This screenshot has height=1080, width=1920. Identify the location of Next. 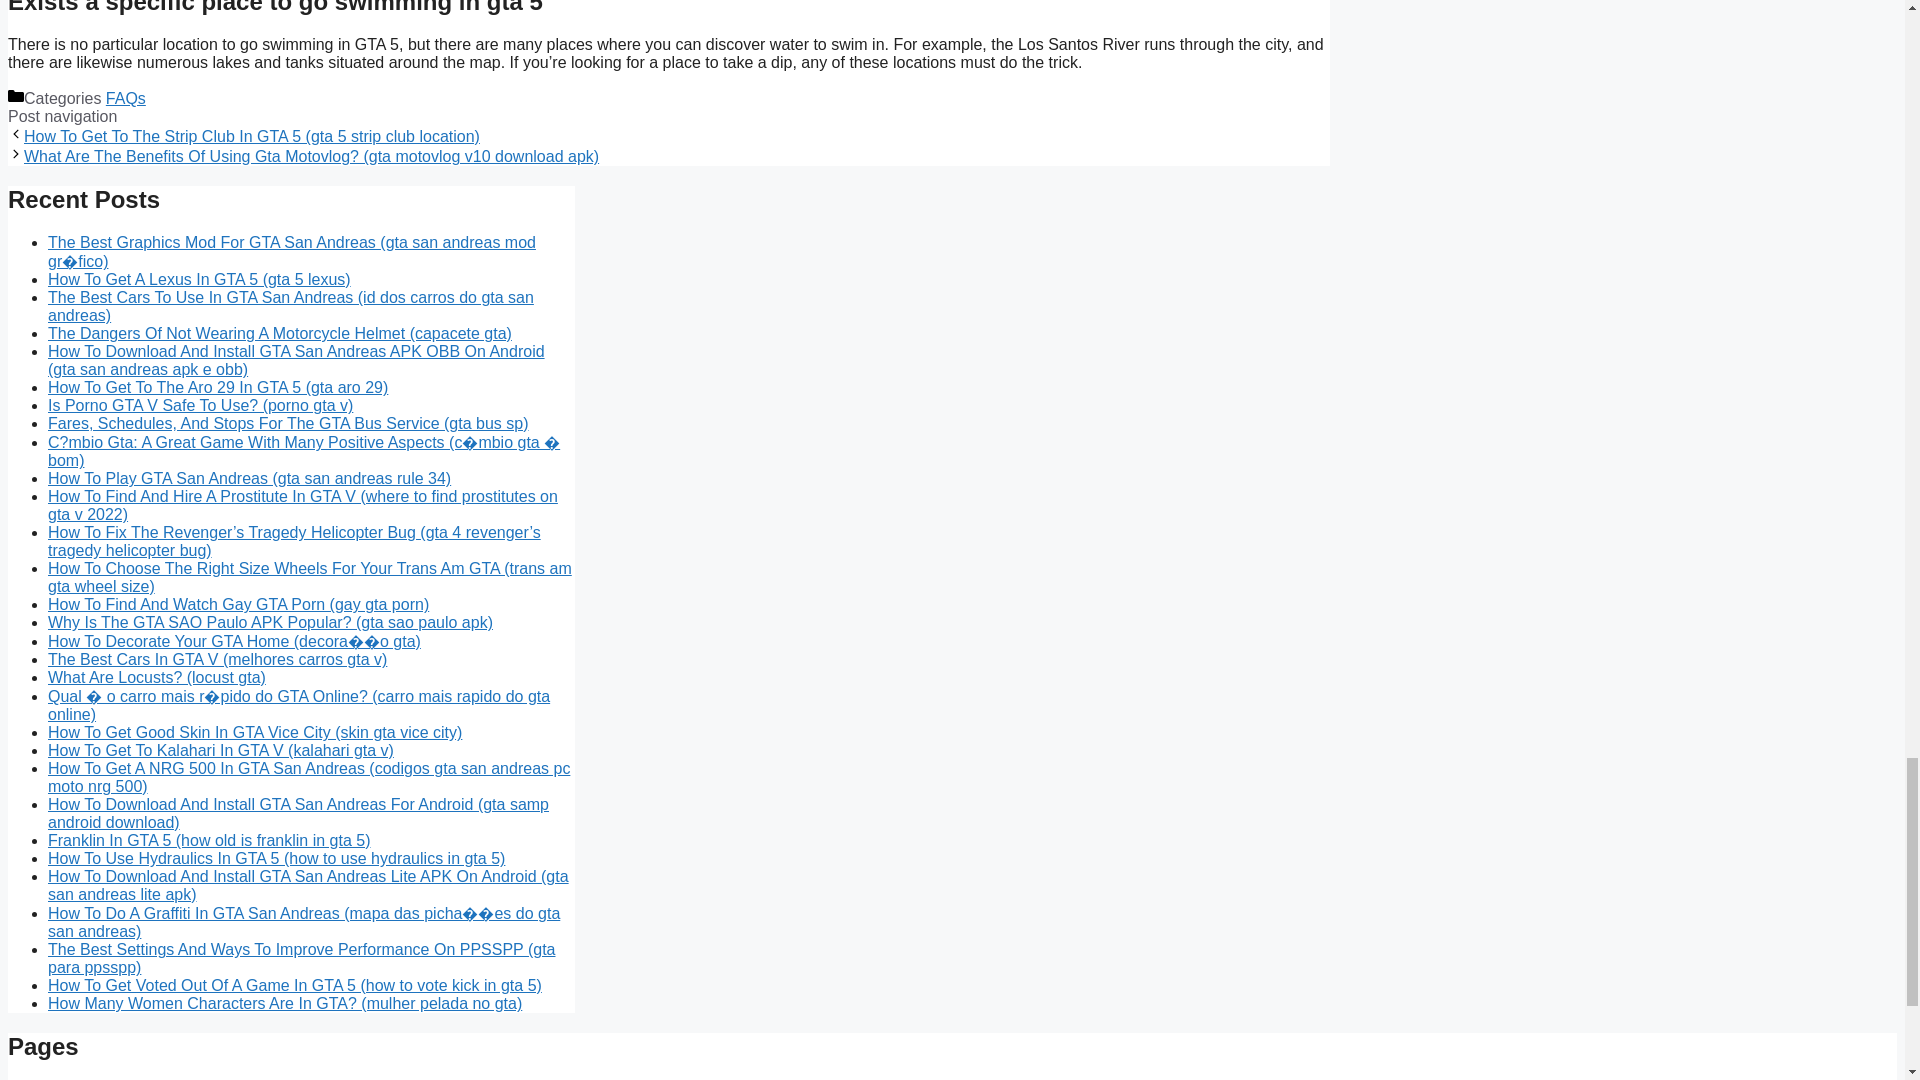
(311, 156).